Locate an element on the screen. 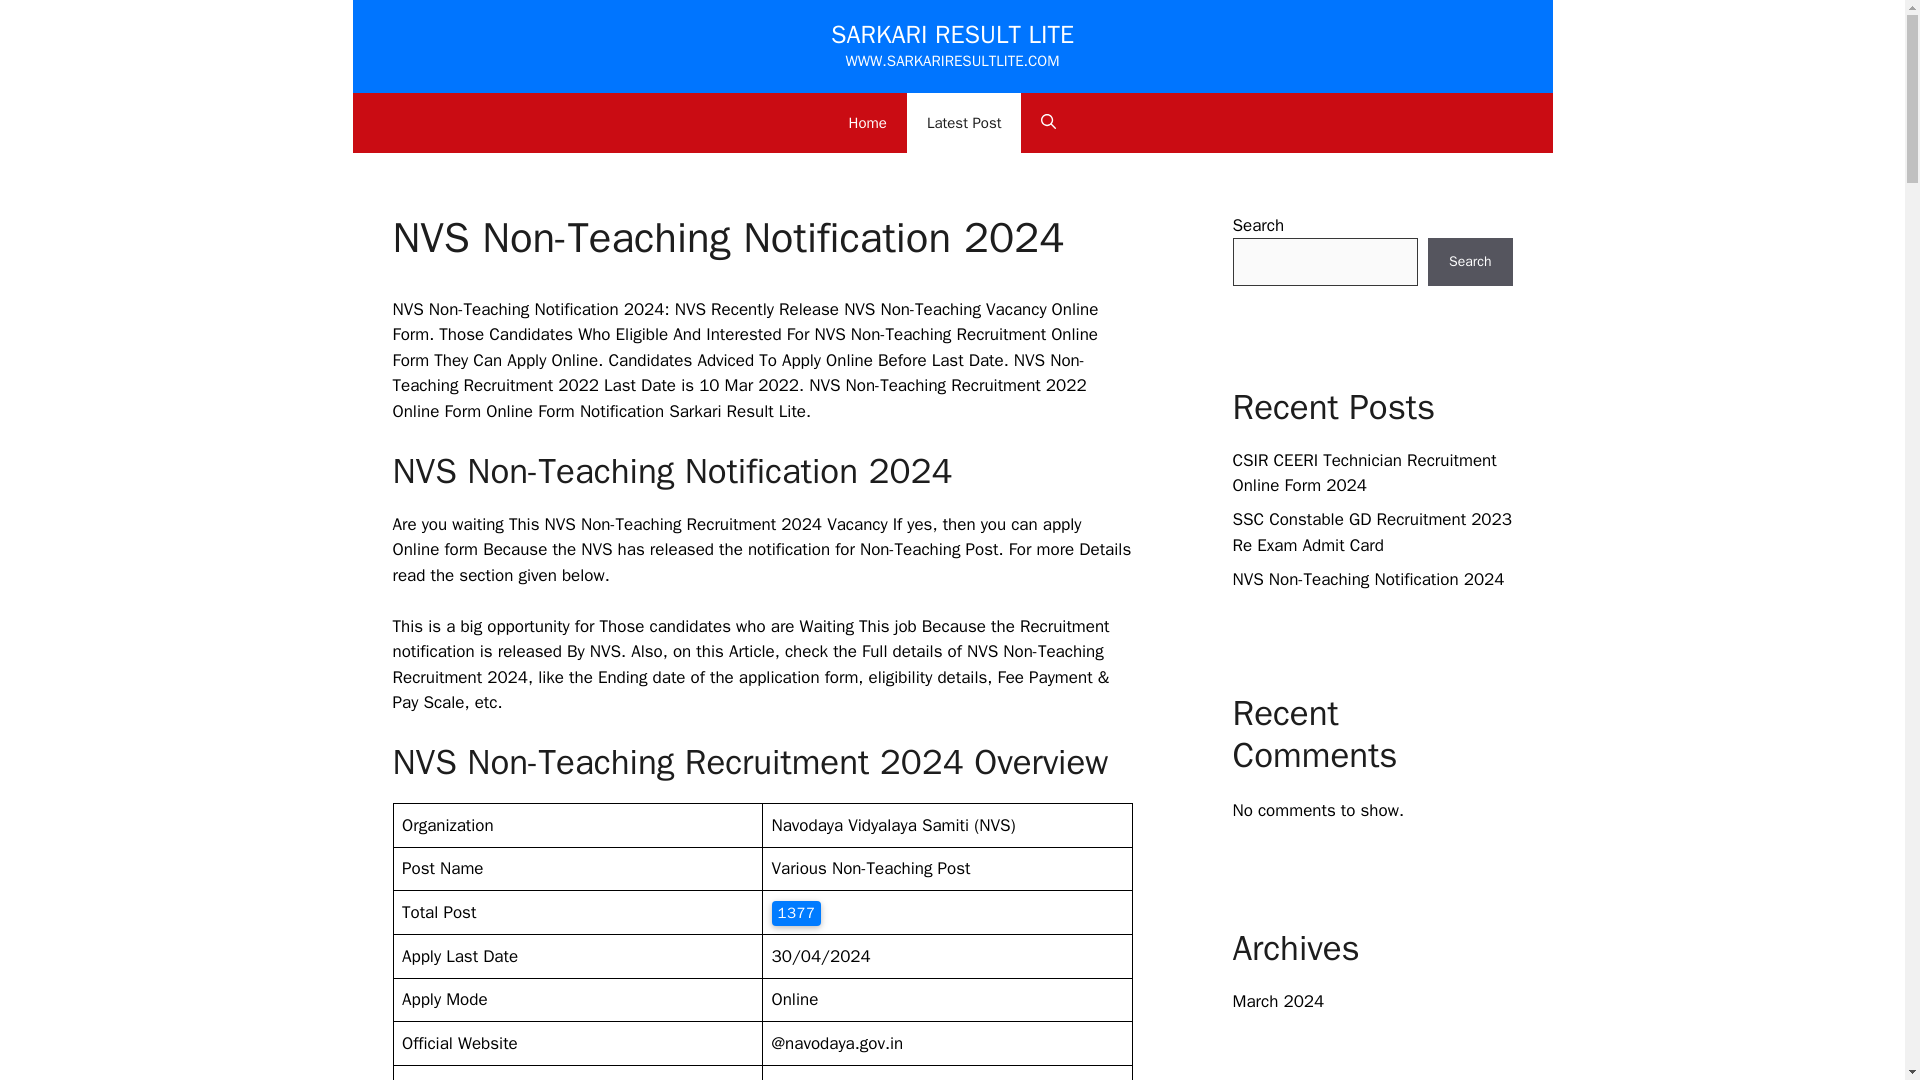 The height and width of the screenshot is (1080, 1920). SARKARI RESULT LITE is located at coordinates (952, 34).